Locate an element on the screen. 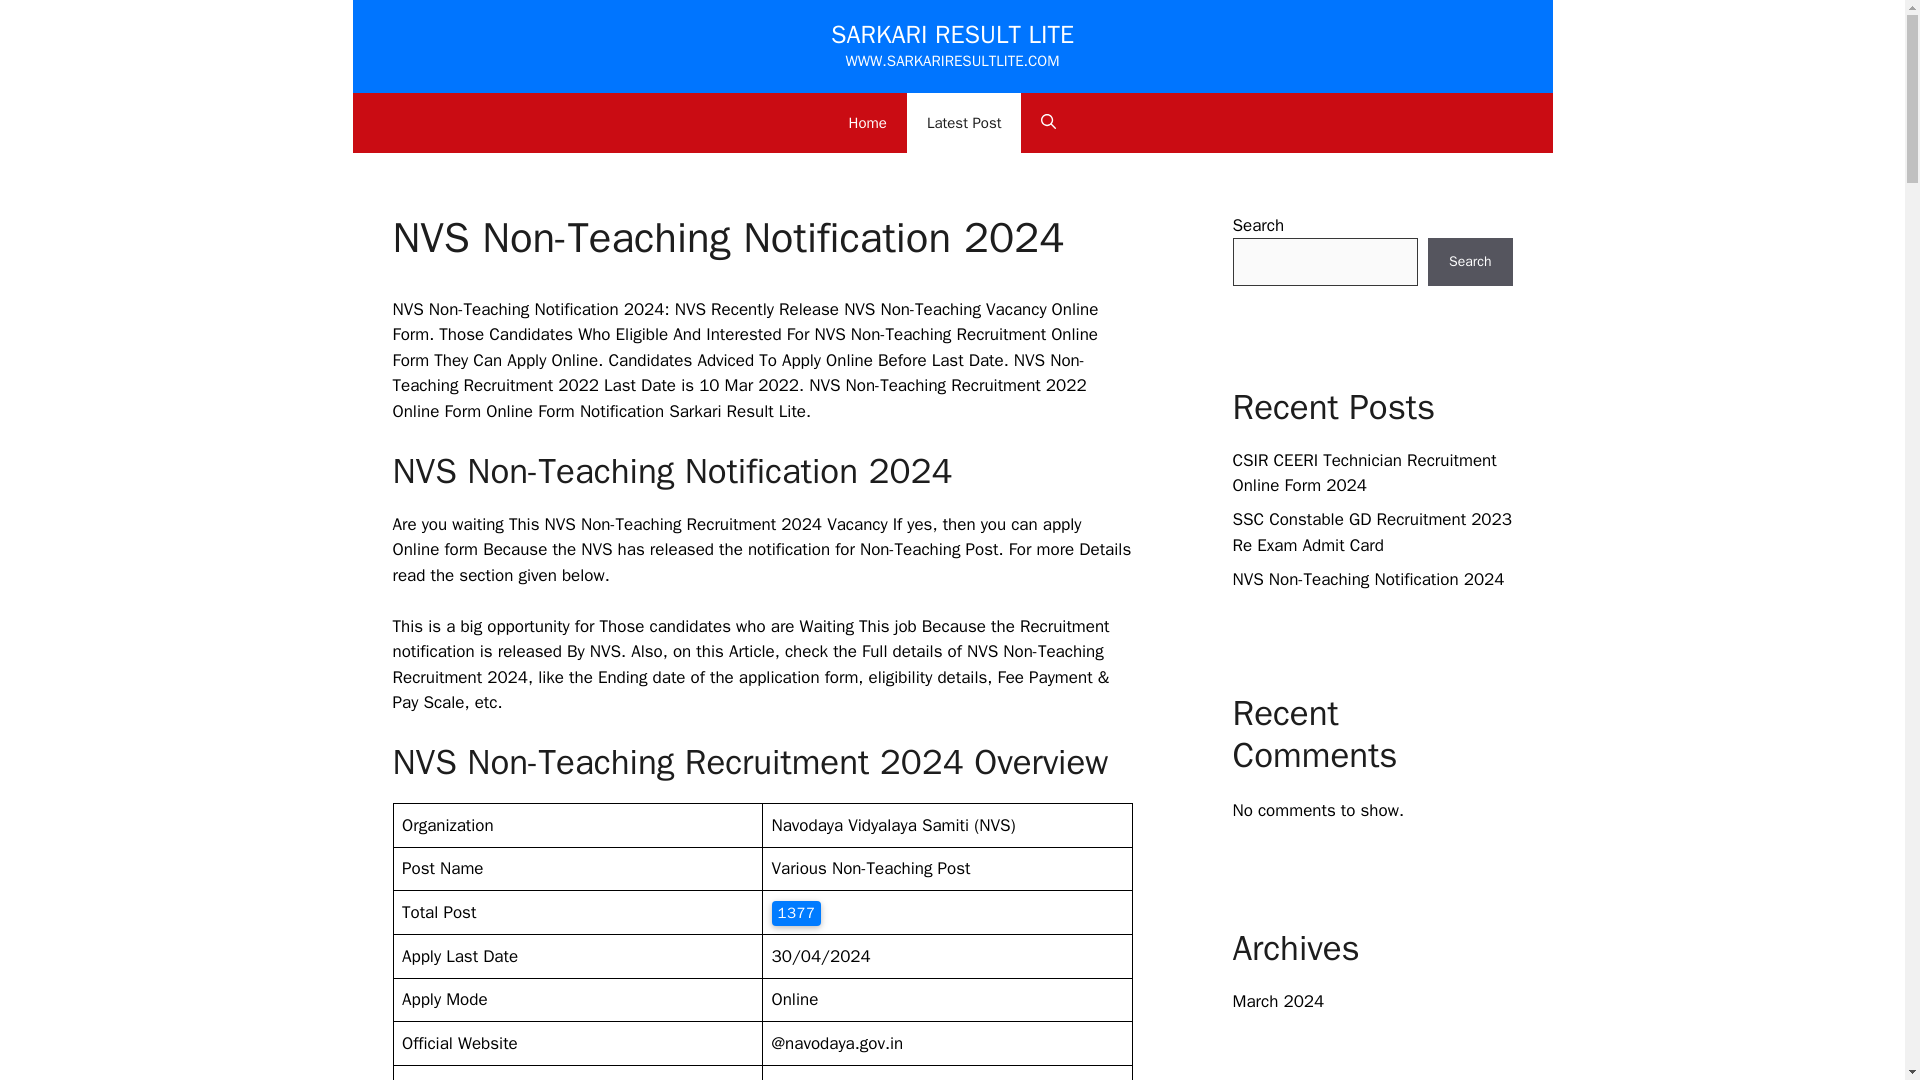 The height and width of the screenshot is (1080, 1920). SARKARI RESULT LITE is located at coordinates (952, 34).